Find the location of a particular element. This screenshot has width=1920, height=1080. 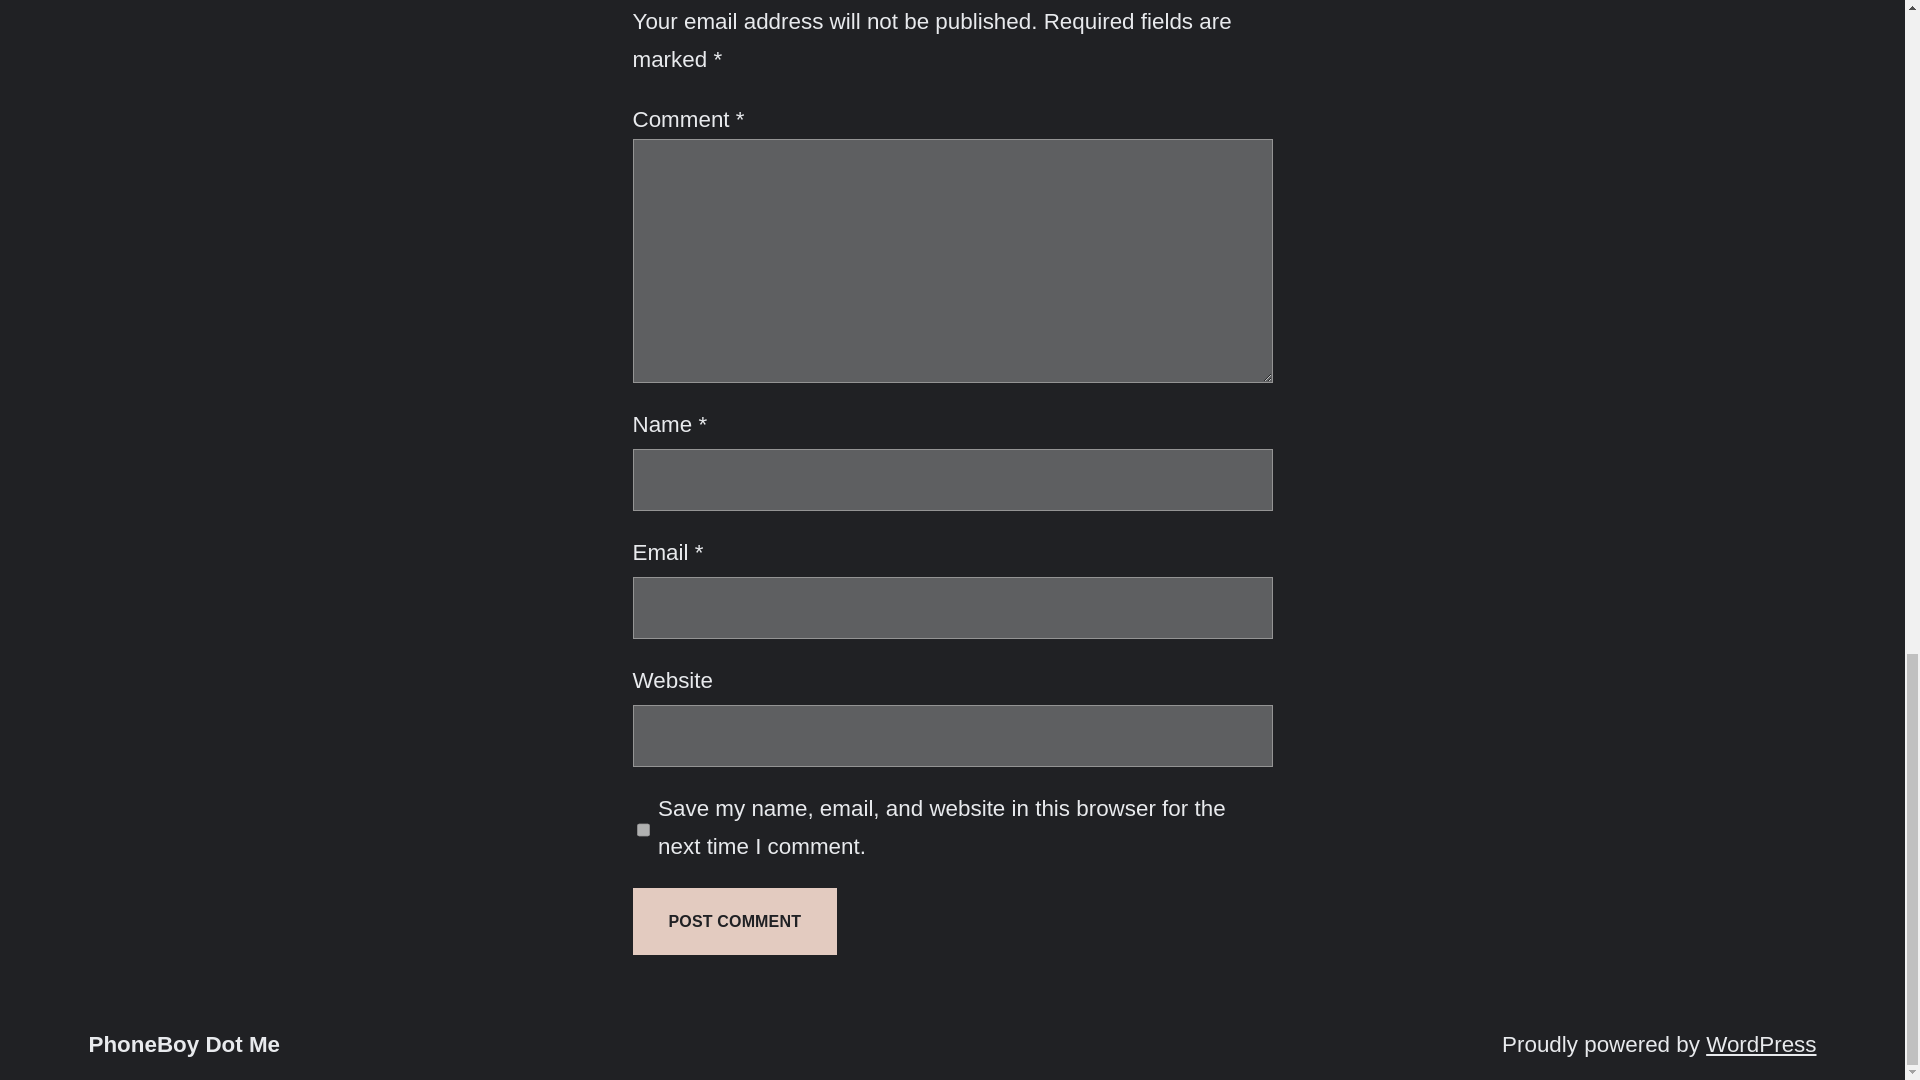

WordPress is located at coordinates (1761, 1044).